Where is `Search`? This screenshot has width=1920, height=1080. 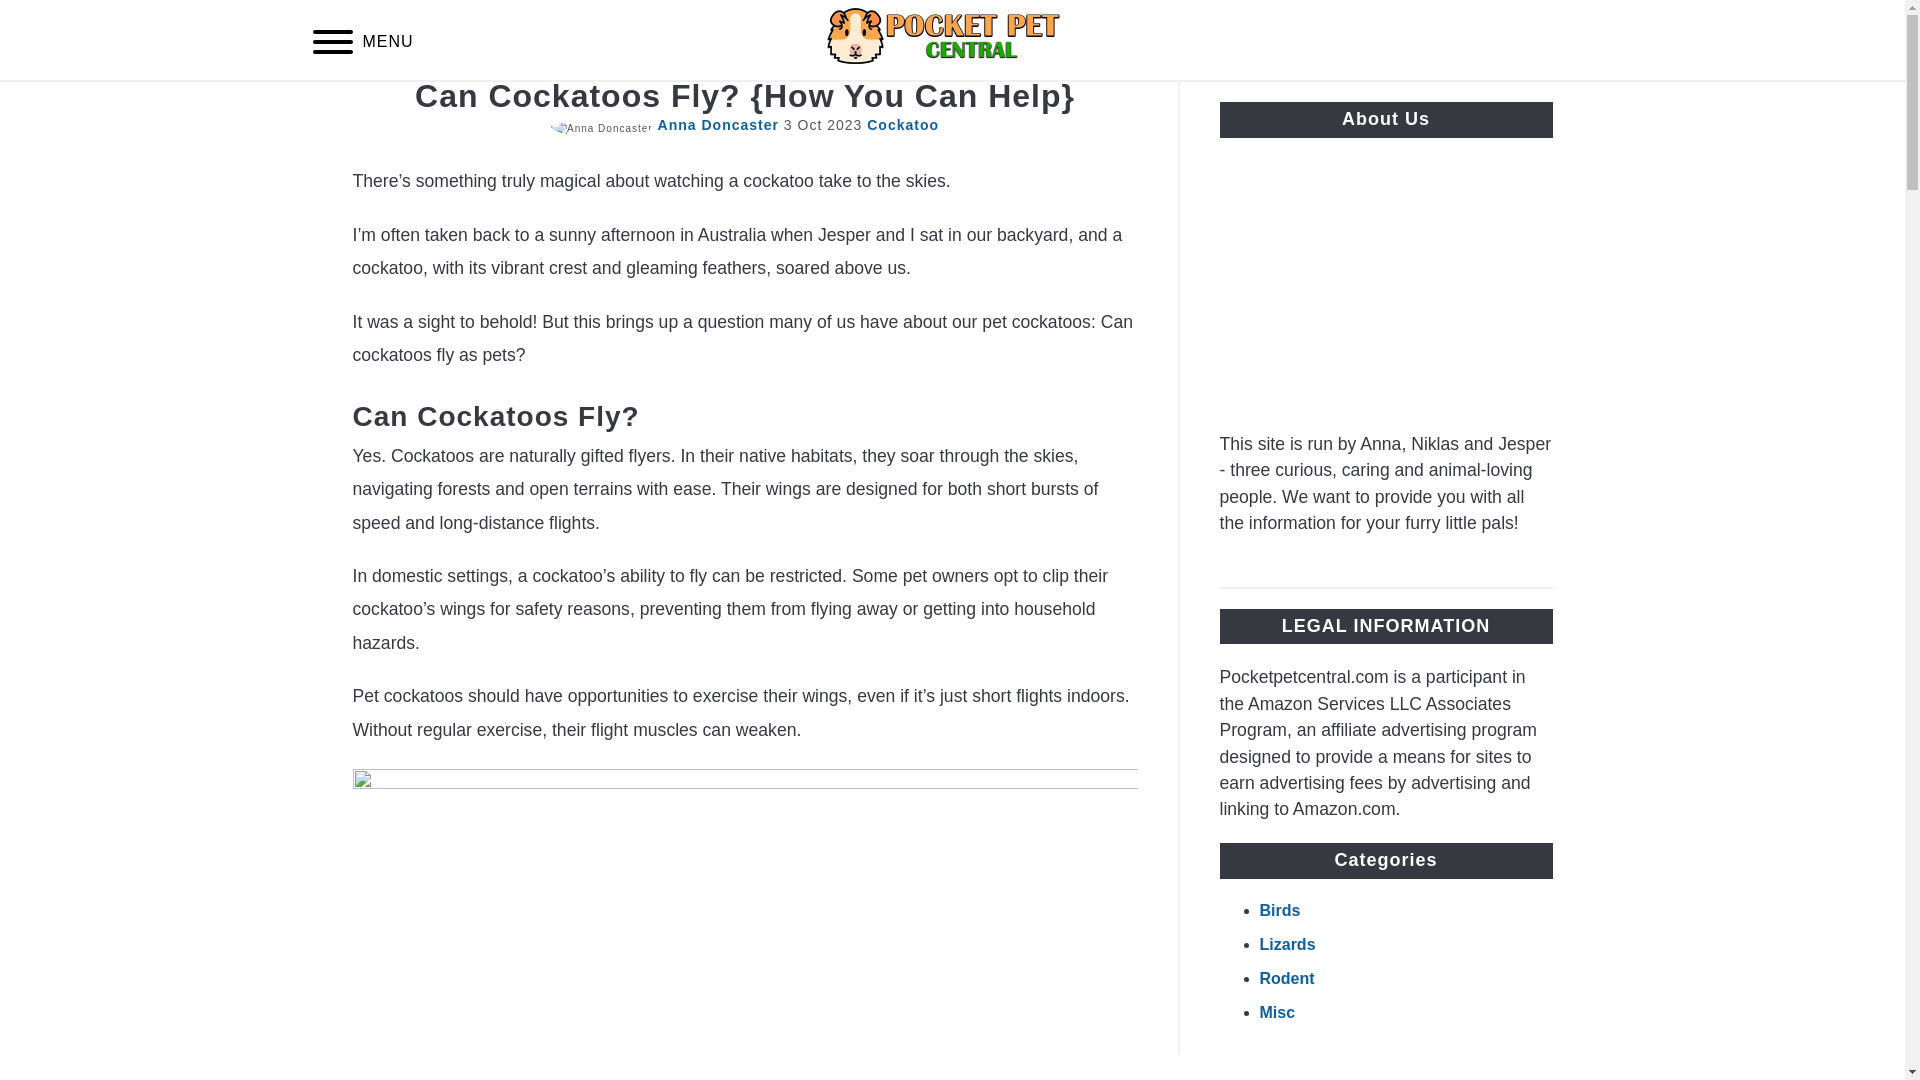
Search is located at coordinates (1586, 40).